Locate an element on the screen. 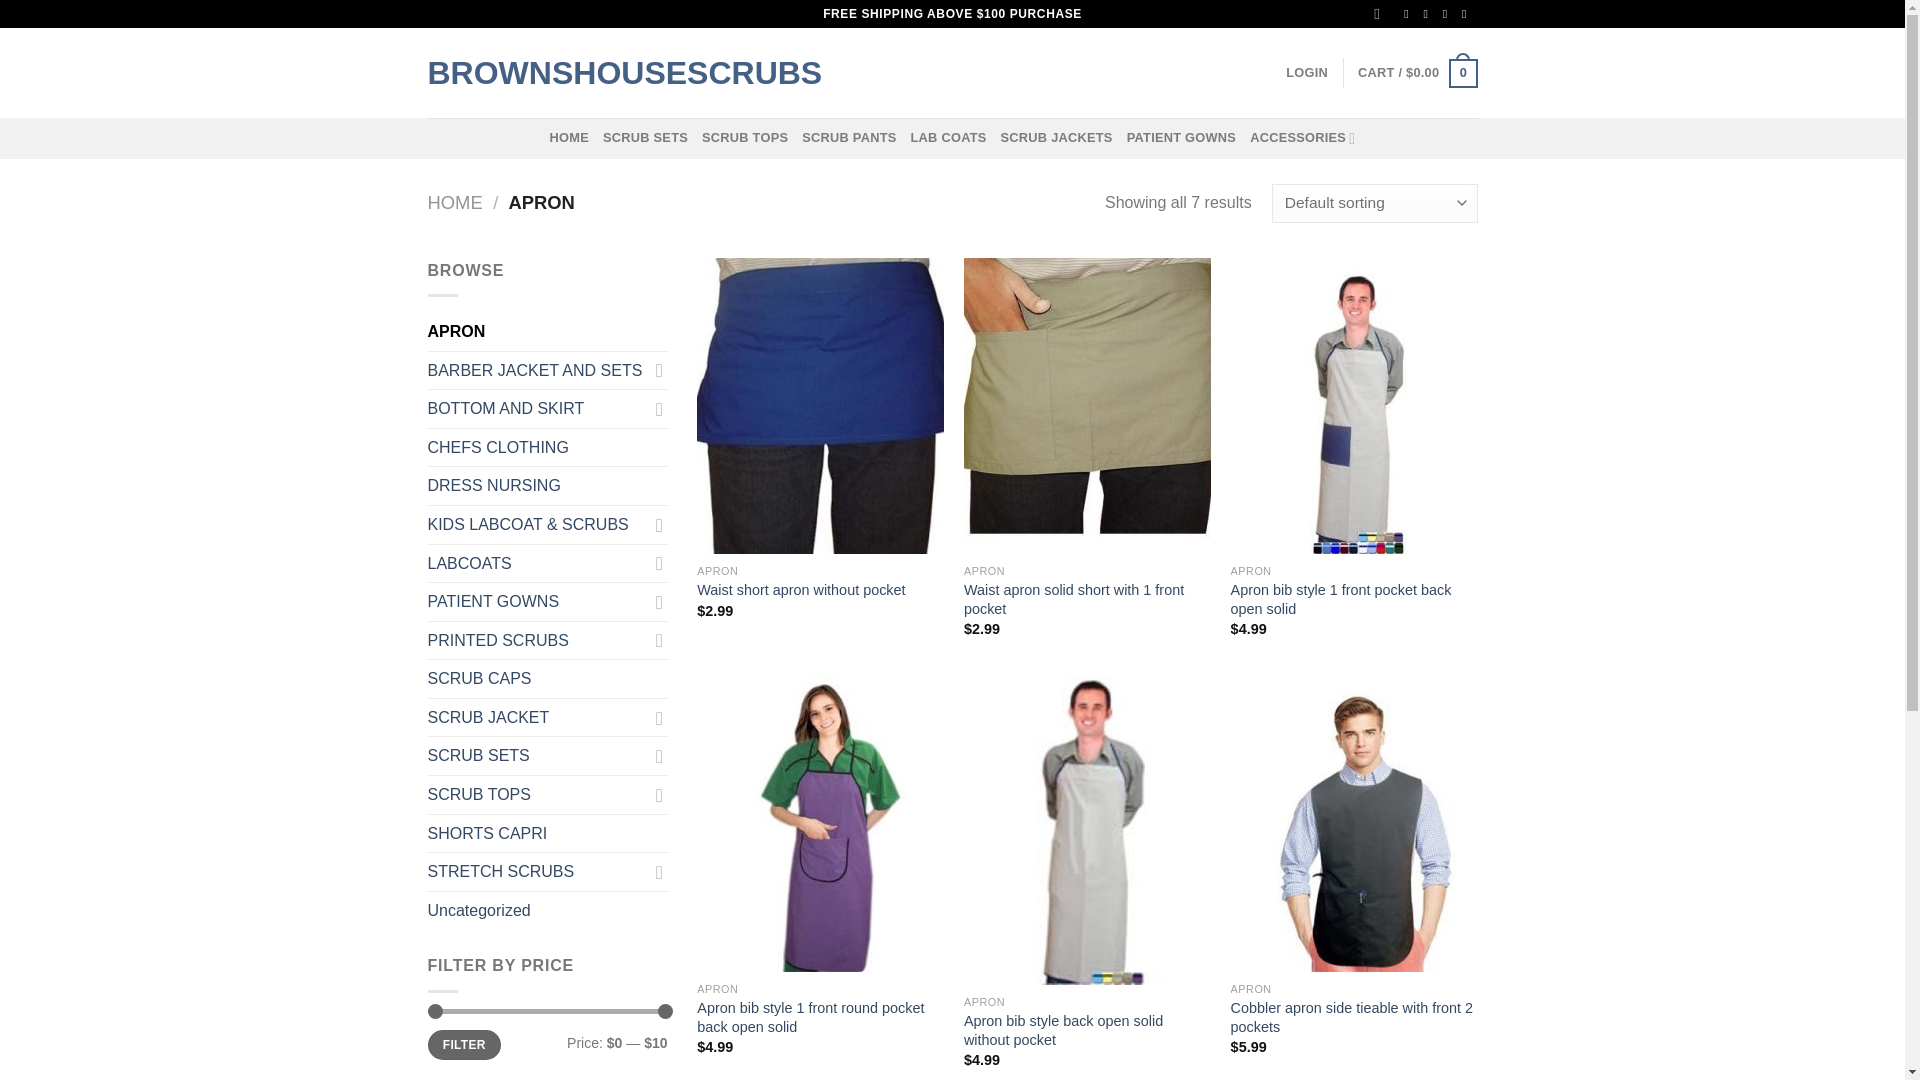  HOME is located at coordinates (569, 137).